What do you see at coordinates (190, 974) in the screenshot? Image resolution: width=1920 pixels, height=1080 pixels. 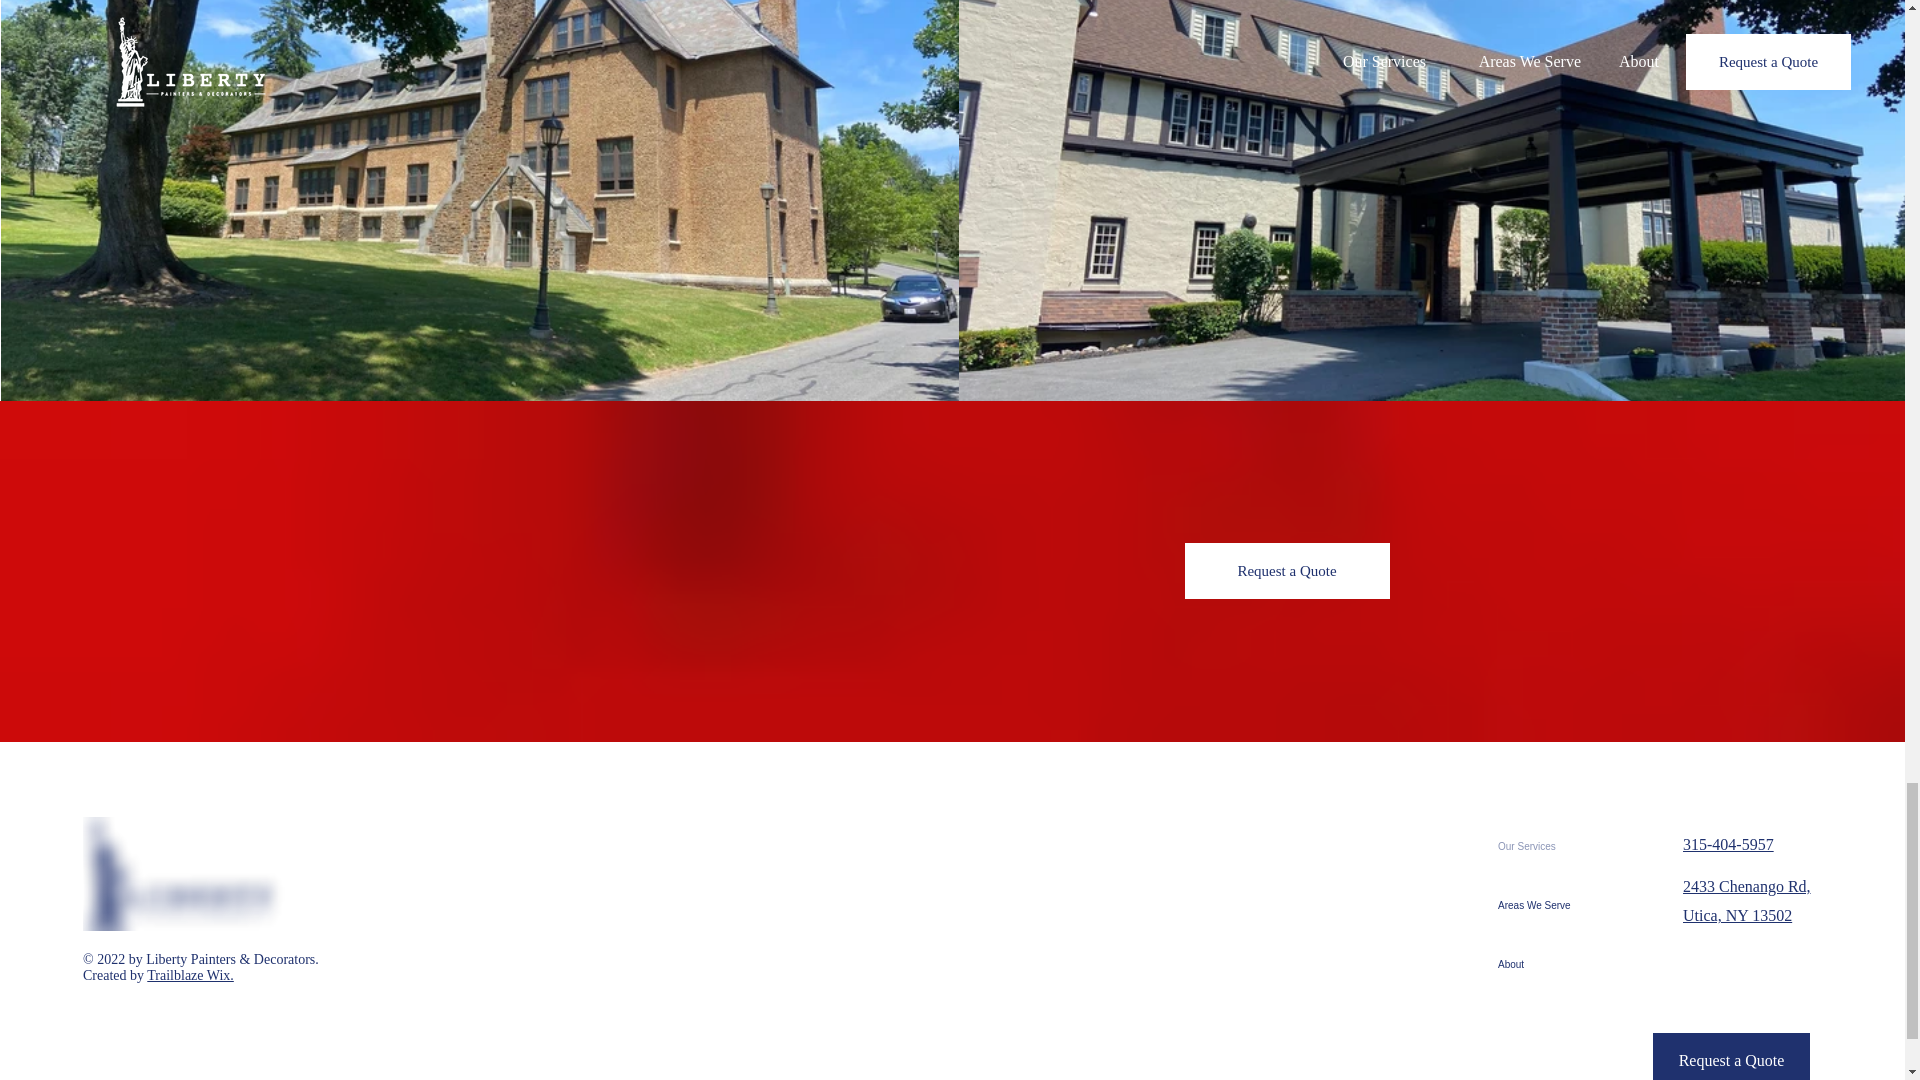 I see `Trailblaze Wix.` at bounding box center [190, 974].